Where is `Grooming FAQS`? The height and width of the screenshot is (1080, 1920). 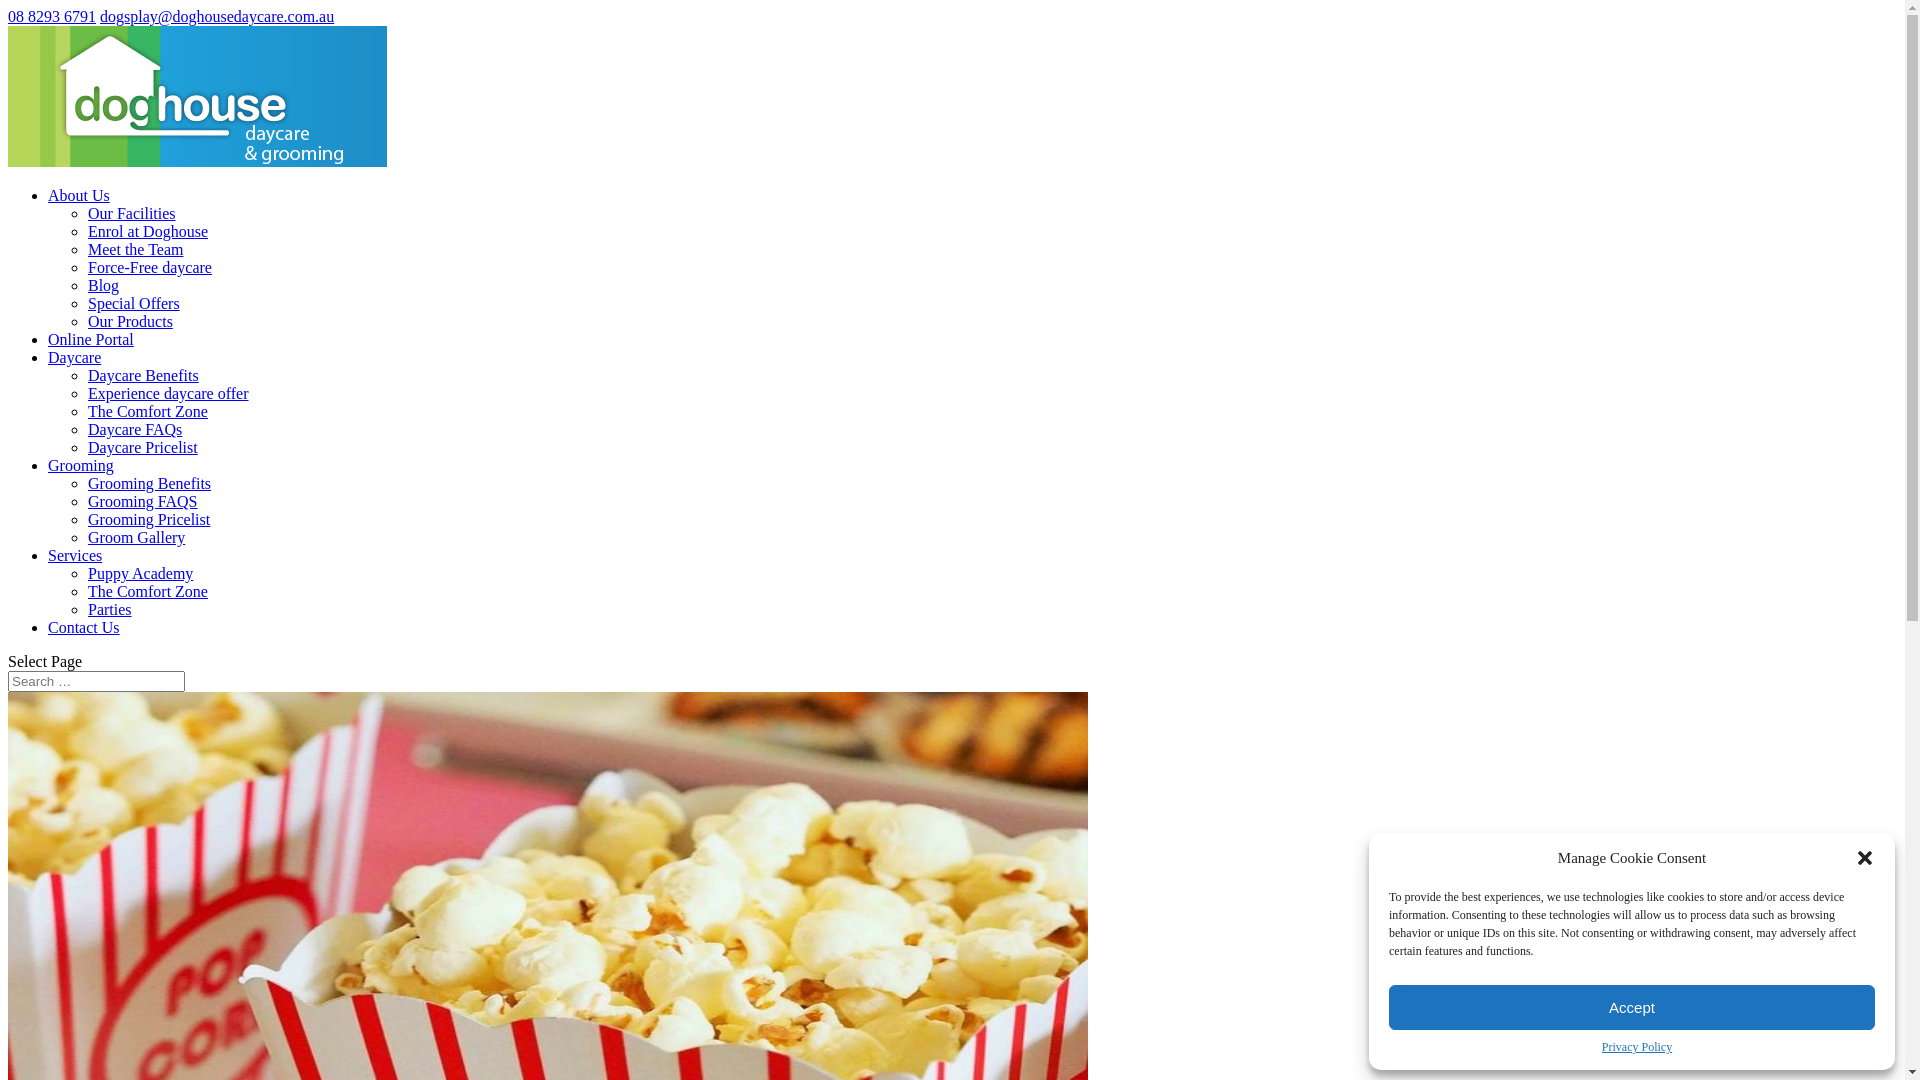 Grooming FAQS is located at coordinates (143, 502).